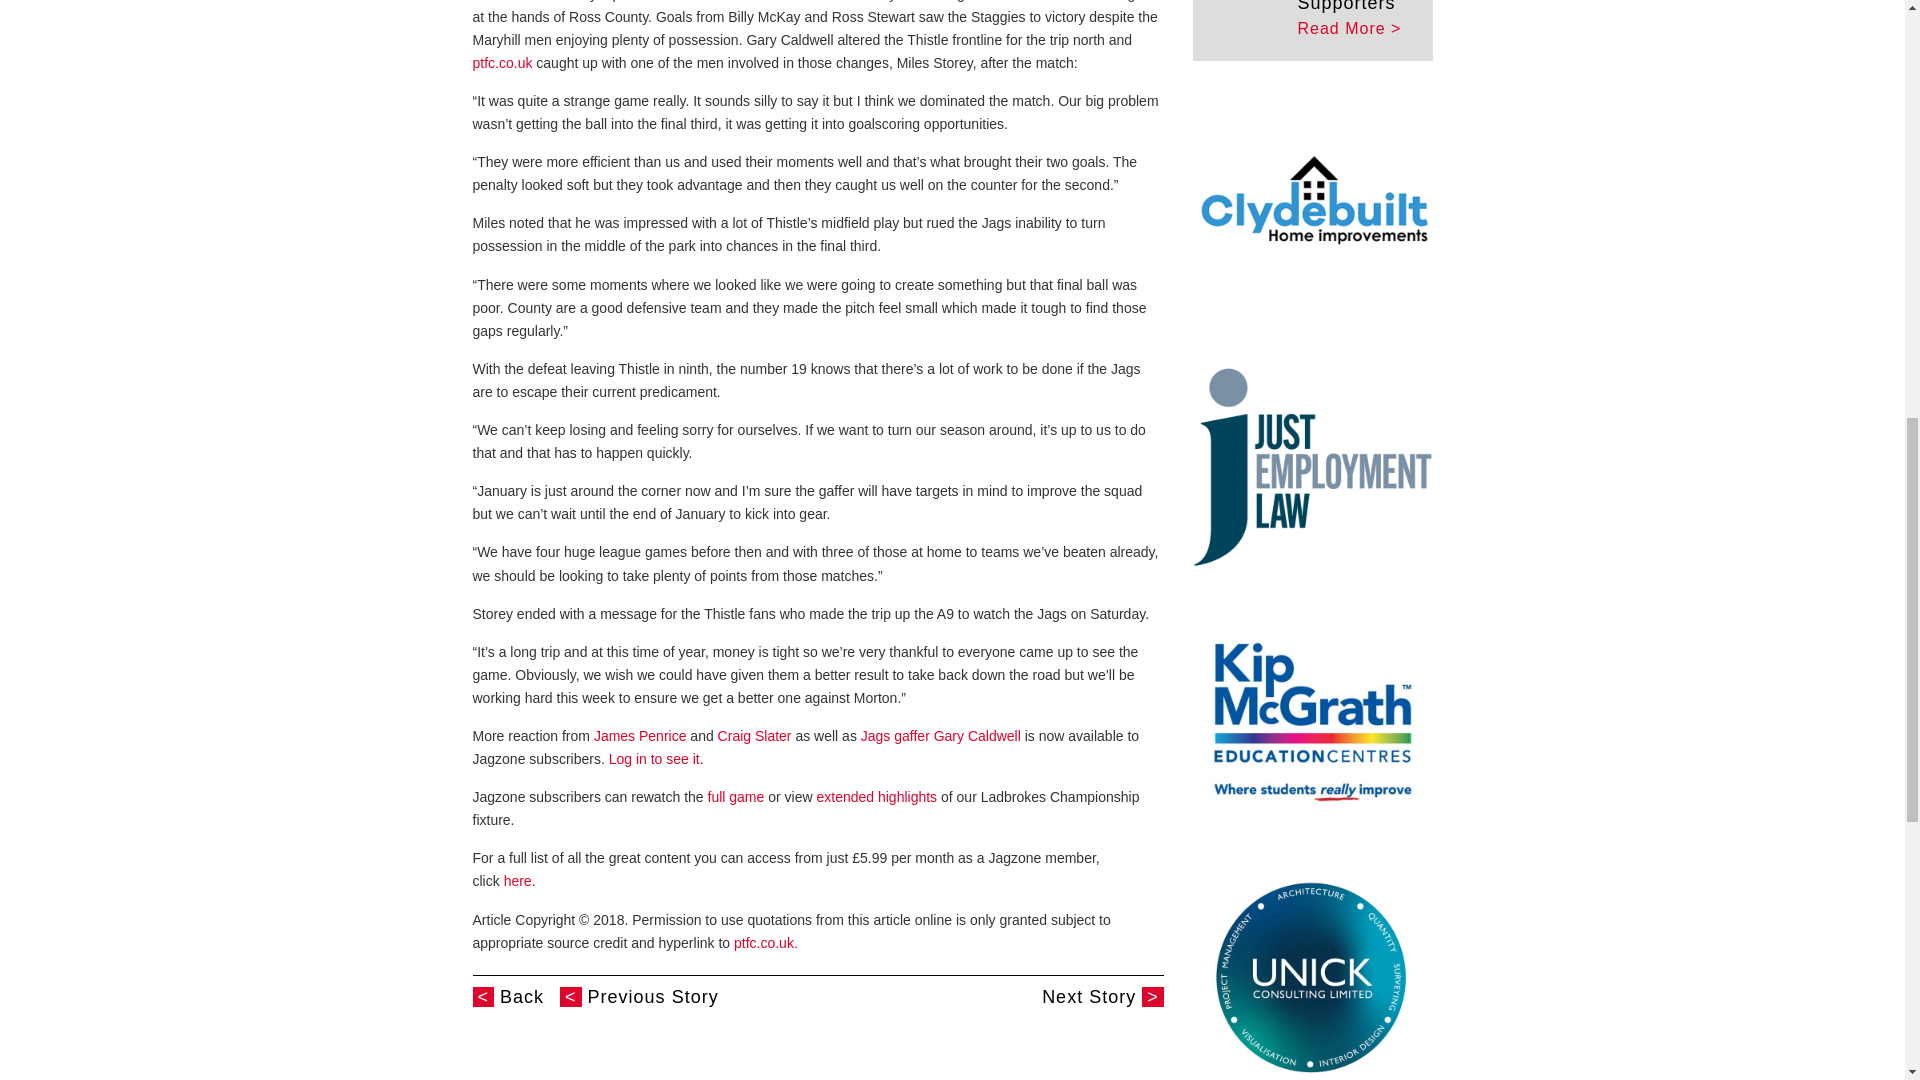 The height and width of the screenshot is (1080, 1920). I want to click on ptfc.co.uk., so click(766, 943).